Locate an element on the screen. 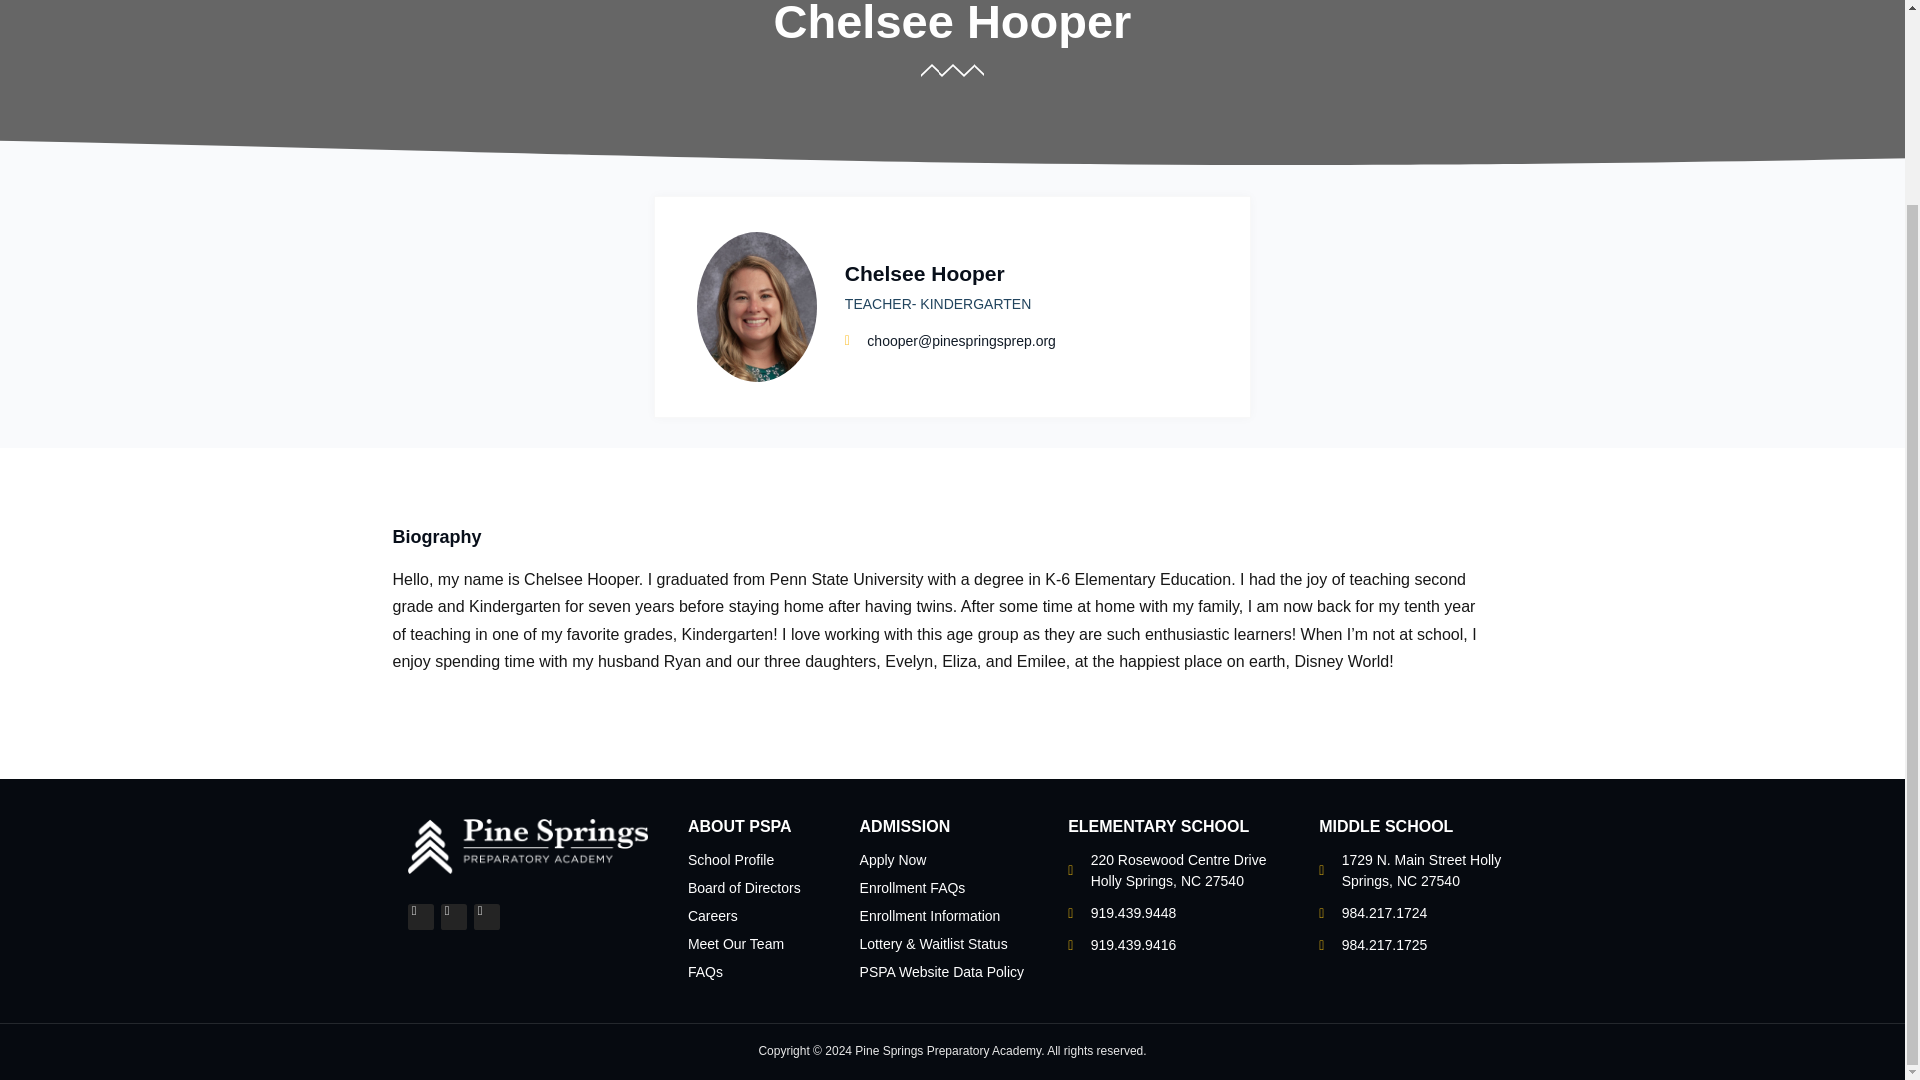 This screenshot has width=1920, height=1080. School Profile is located at coordinates (730, 860).